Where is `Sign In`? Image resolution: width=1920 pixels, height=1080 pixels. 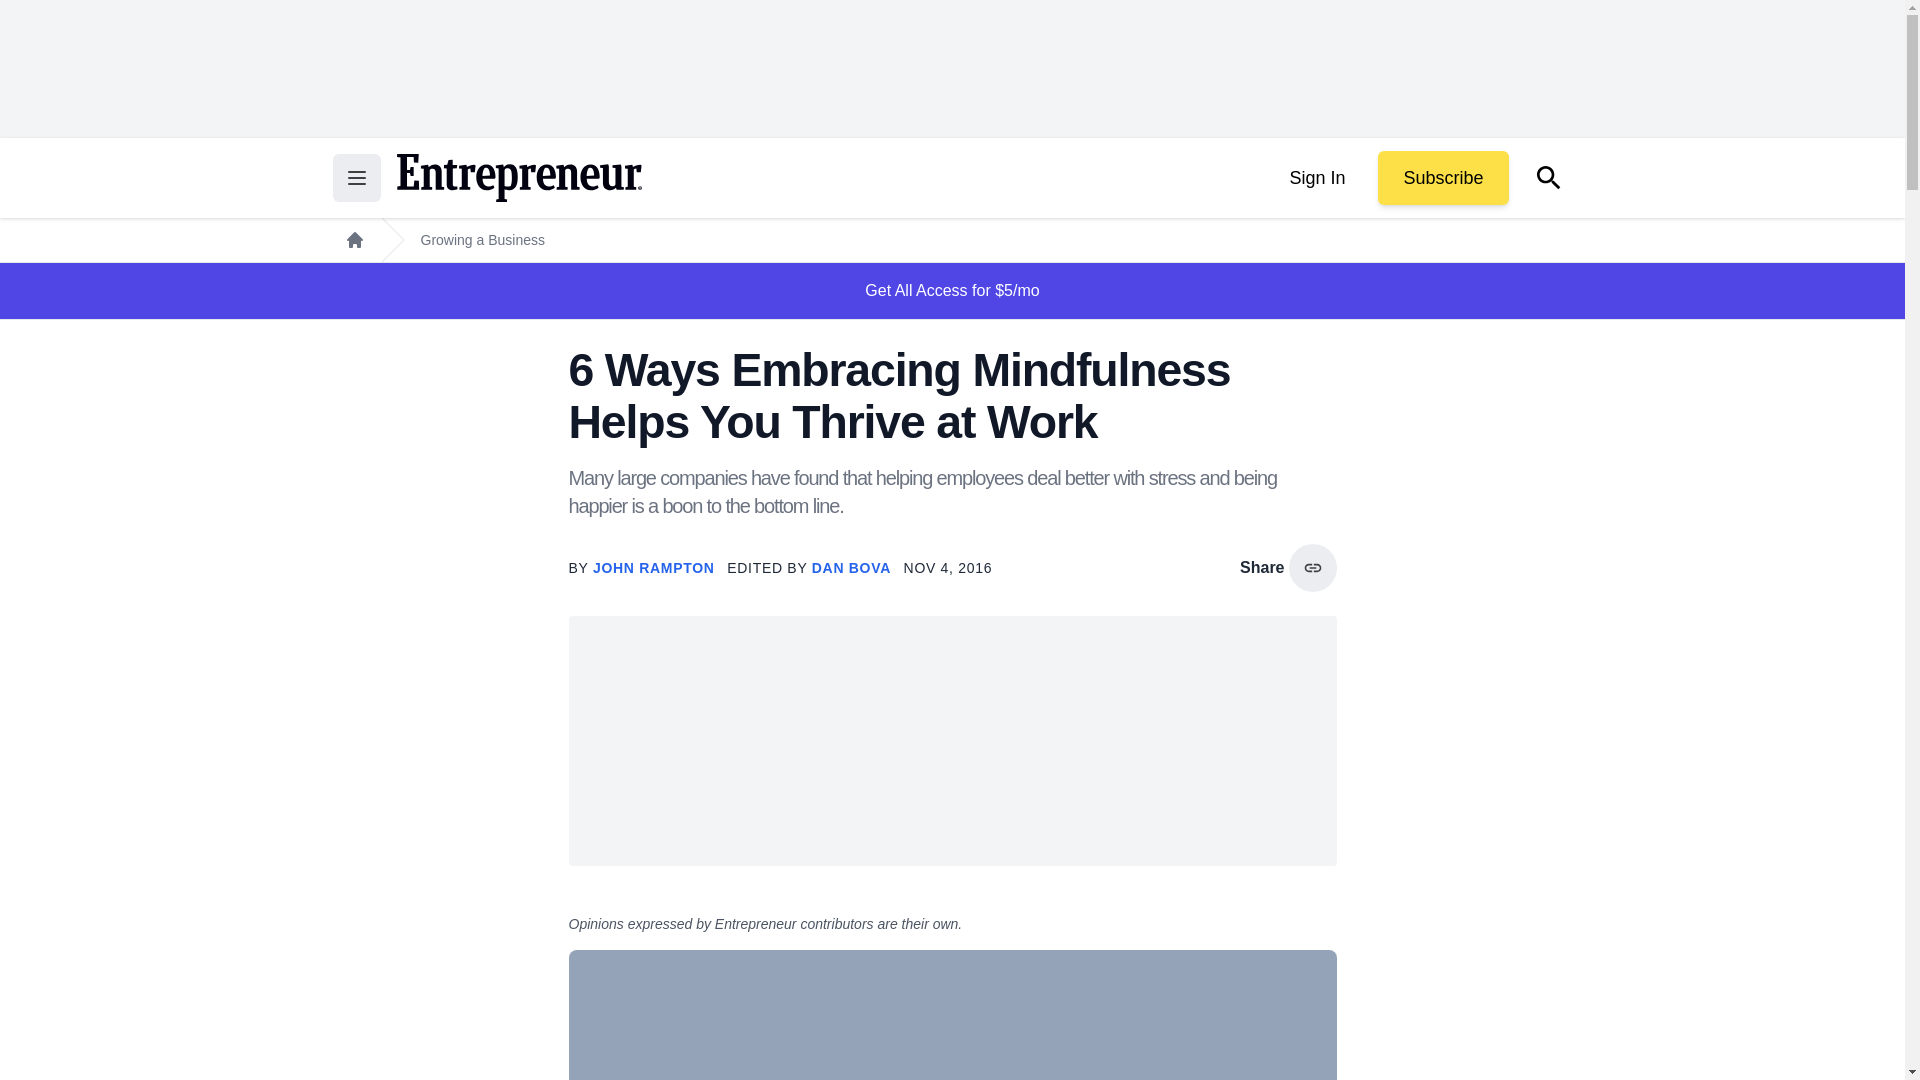
Sign In is located at coordinates (1316, 178).